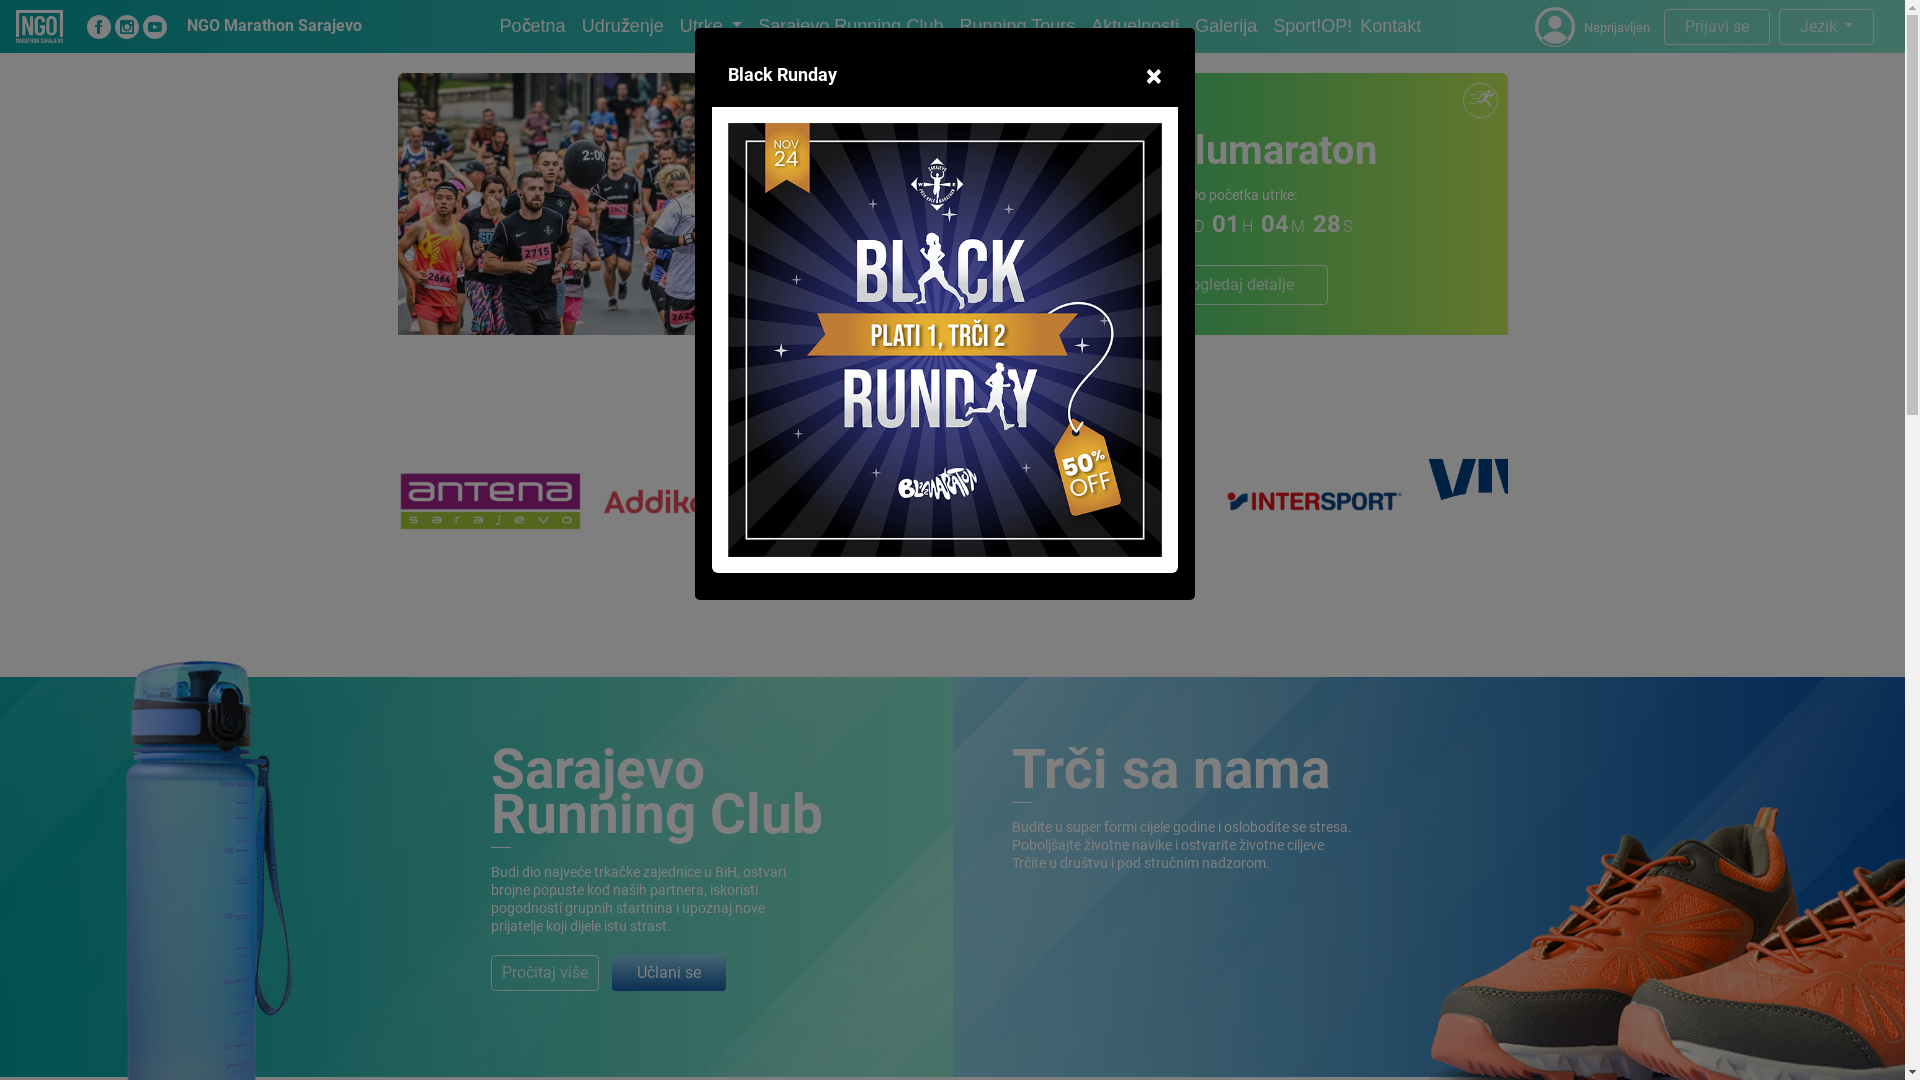  Describe the element at coordinates (1390, 26) in the screenshot. I see `Kontakt` at that location.